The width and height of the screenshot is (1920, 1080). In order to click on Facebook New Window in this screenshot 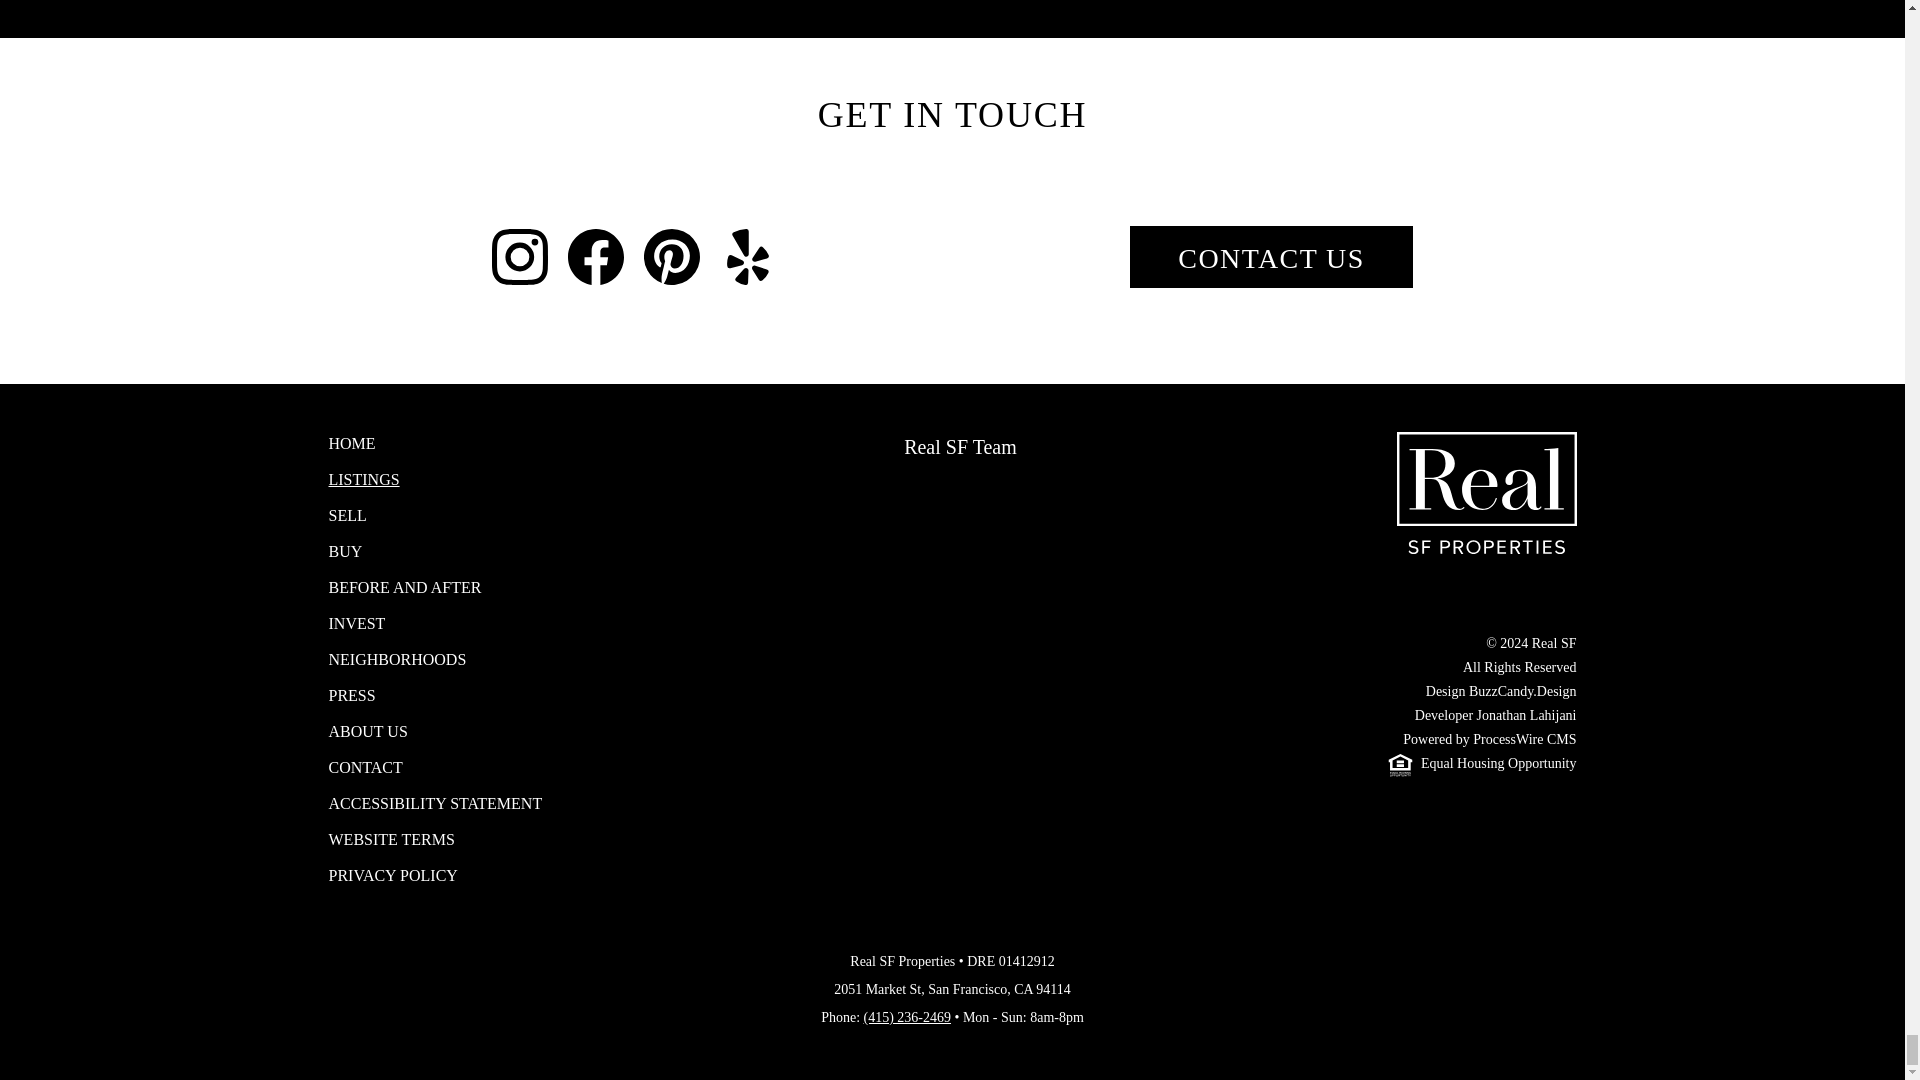, I will do `click(596, 256)`.